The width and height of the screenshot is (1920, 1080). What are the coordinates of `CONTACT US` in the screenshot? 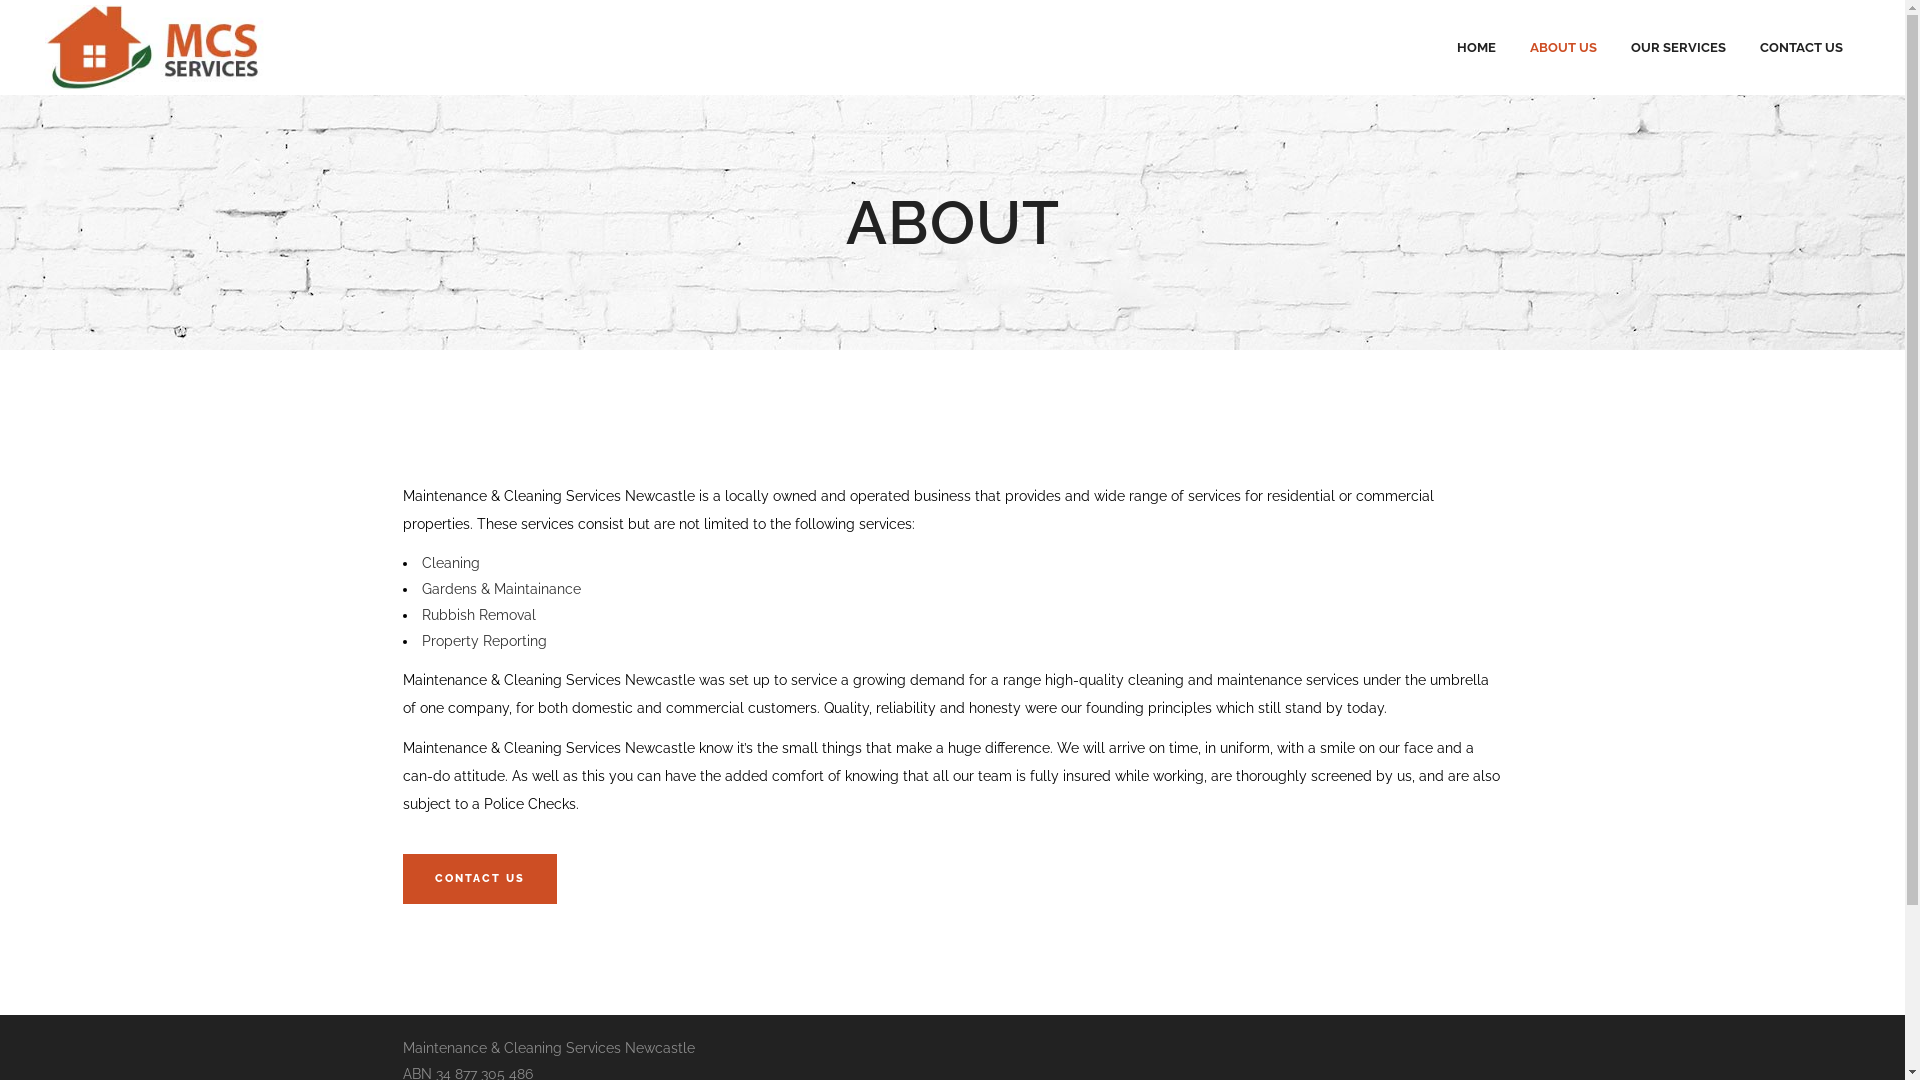 It's located at (479, 879).